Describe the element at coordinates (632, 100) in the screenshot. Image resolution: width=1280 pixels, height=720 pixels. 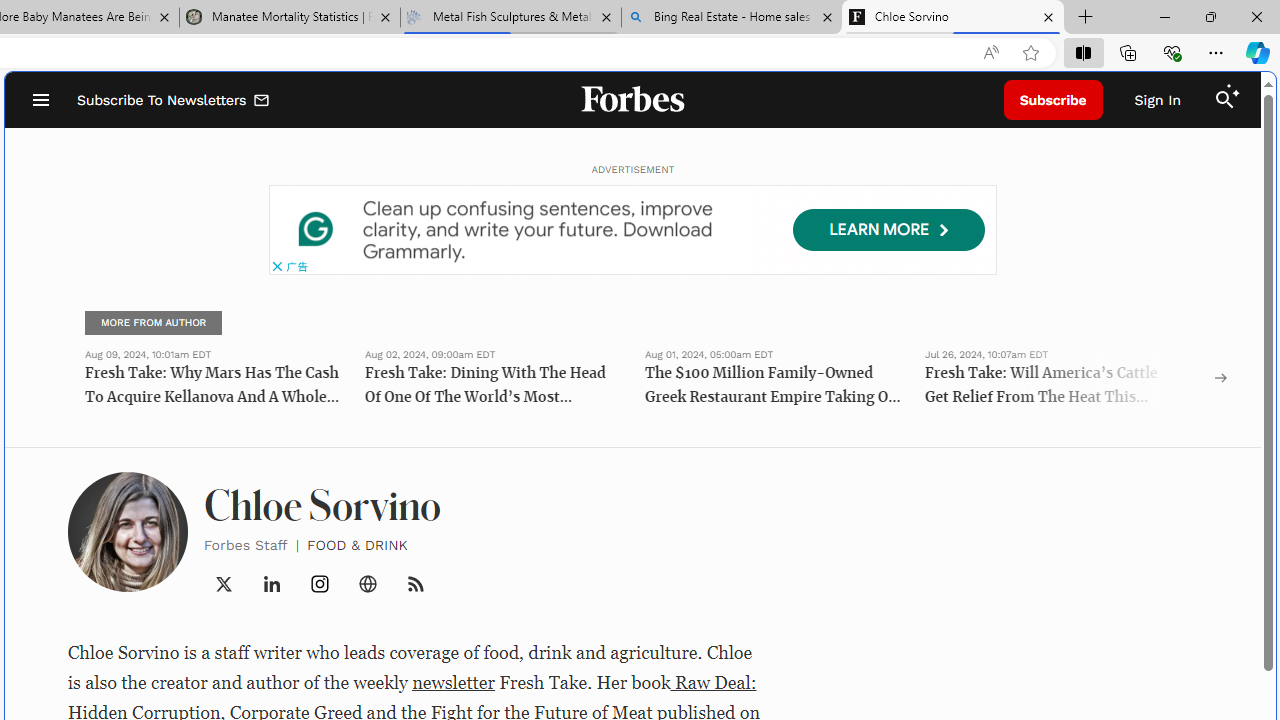
I see `Forbes Logo` at that location.